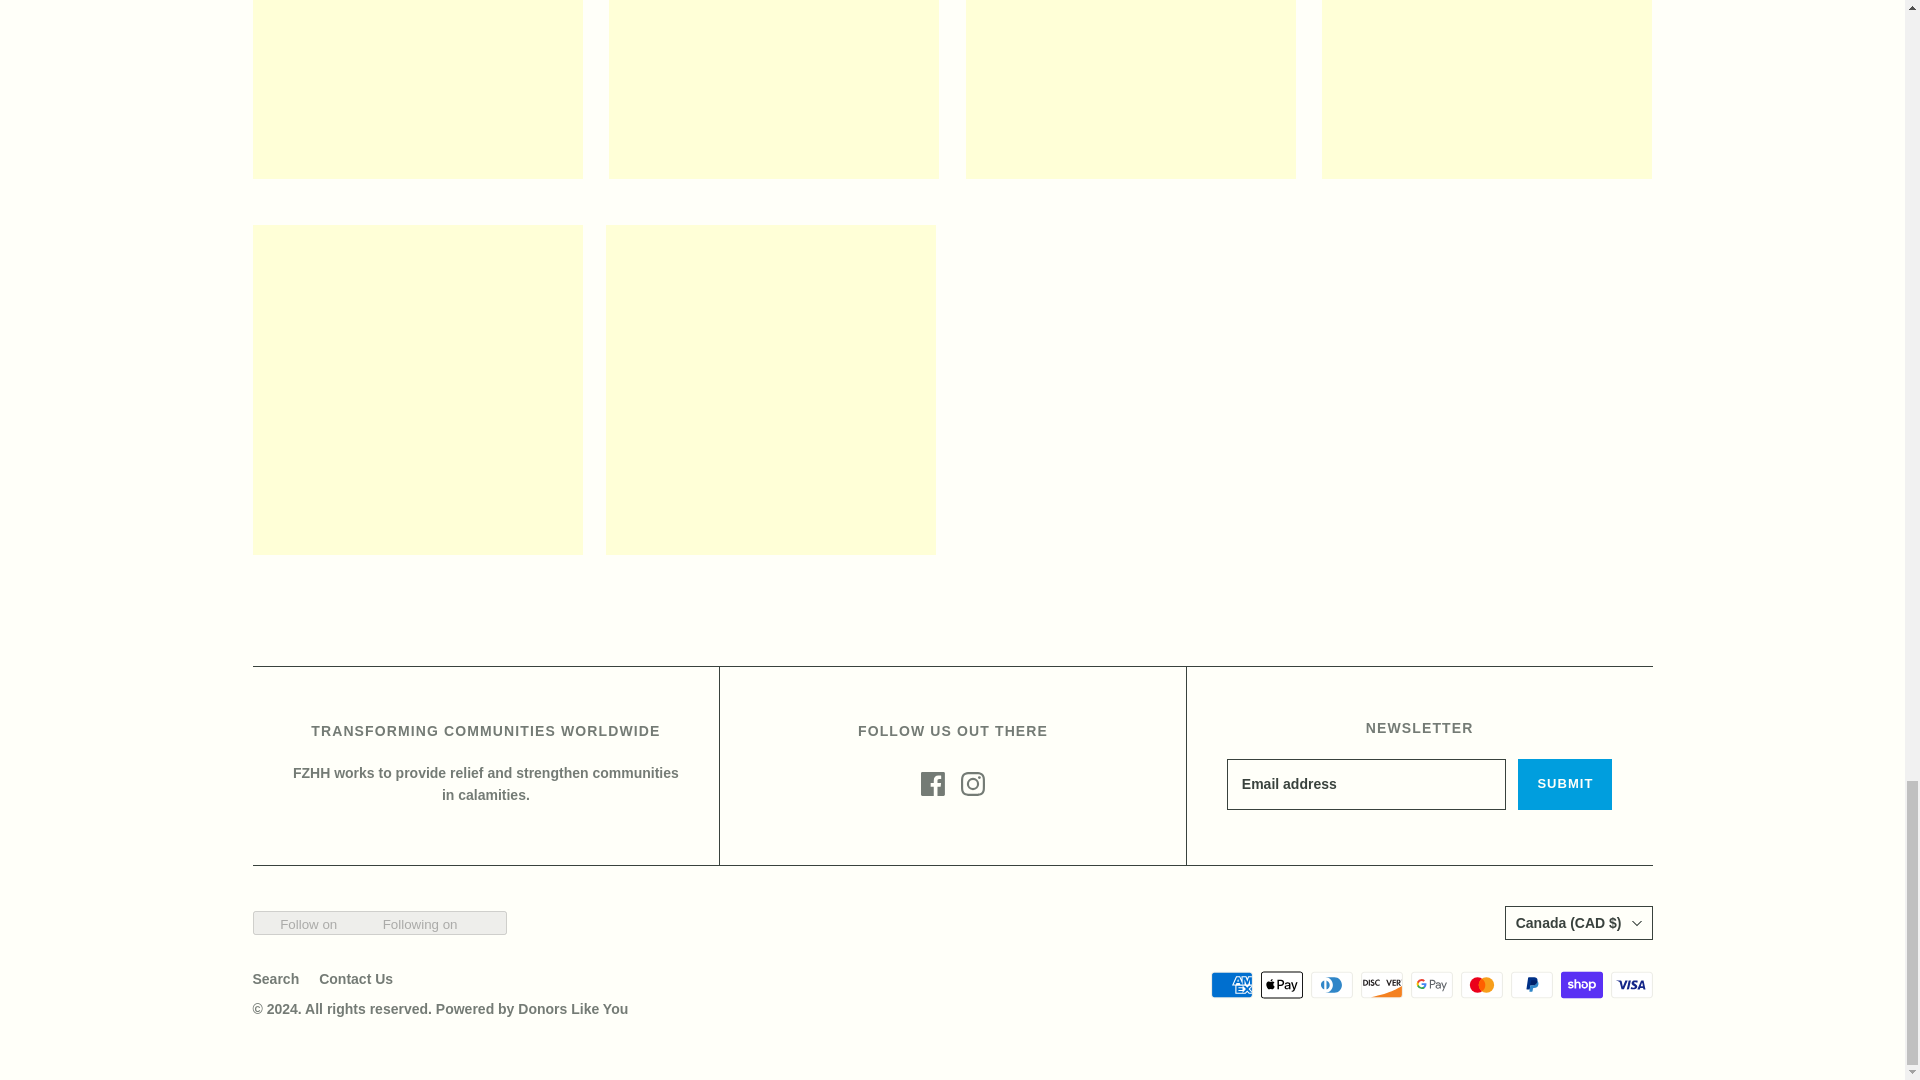 Image resolution: width=1920 pixels, height=1080 pixels. What do you see at coordinates (1630, 984) in the screenshot?
I see `Visa` at bounding box center [1630, 984].